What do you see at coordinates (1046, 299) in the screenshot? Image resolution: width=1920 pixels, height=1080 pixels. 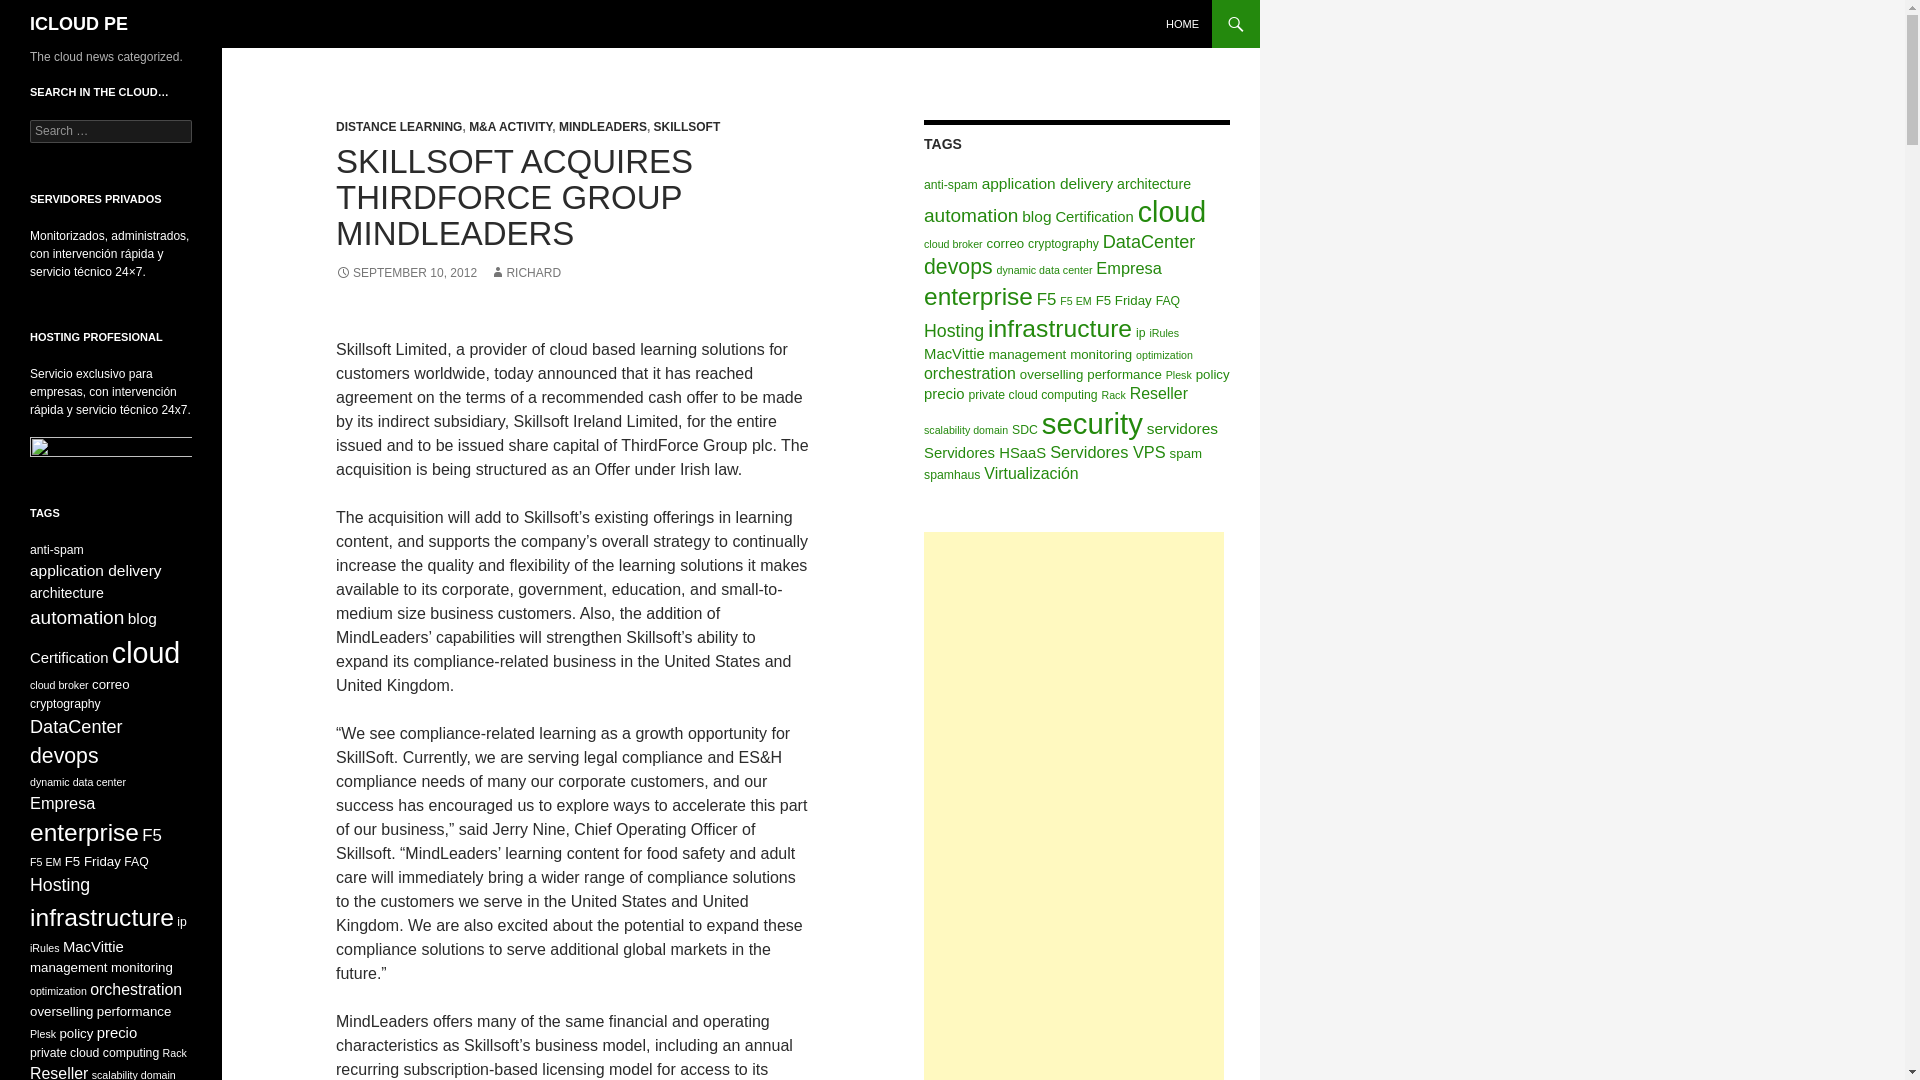 I see `F5` at bounding box center [1046, 299].